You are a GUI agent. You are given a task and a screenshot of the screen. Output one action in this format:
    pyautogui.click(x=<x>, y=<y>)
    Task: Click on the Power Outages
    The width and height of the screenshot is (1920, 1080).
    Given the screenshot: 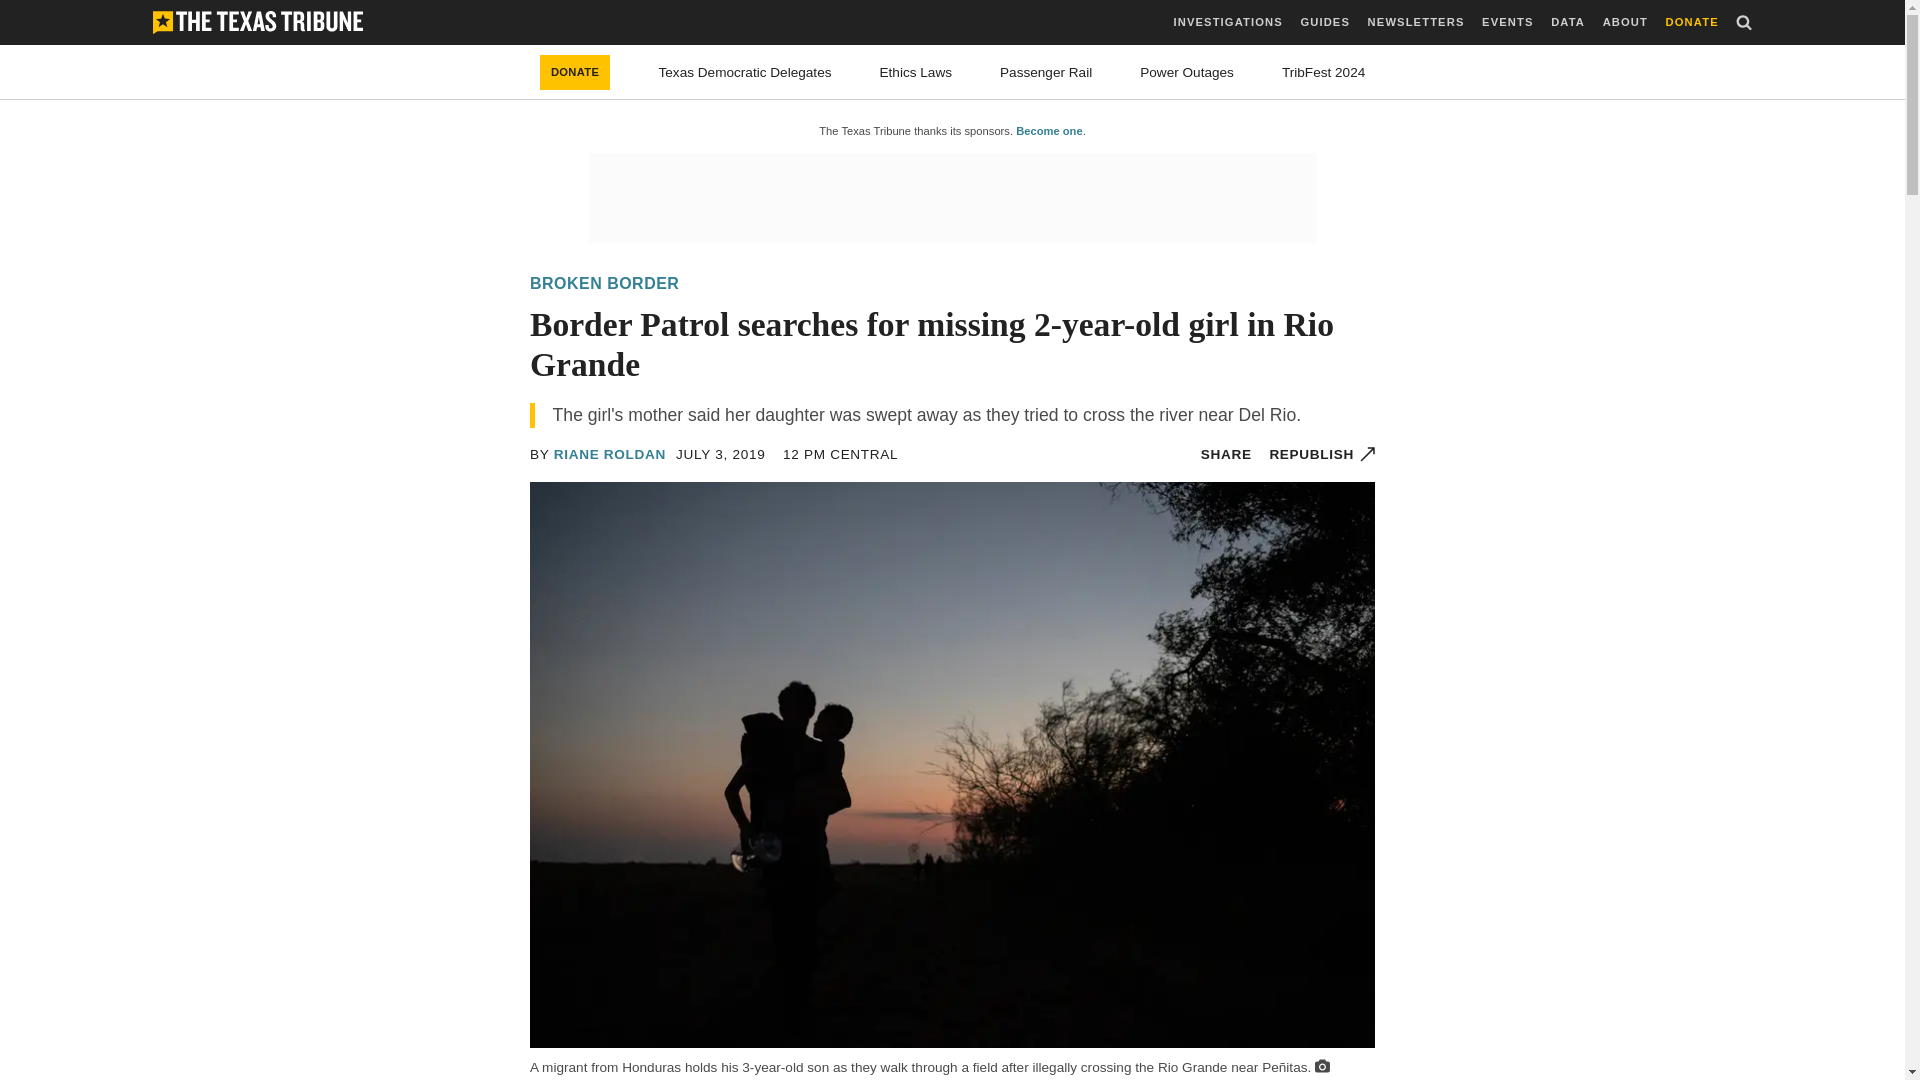 What is the action you would take?
    pyautogui.click(x=1187, y=72)
    